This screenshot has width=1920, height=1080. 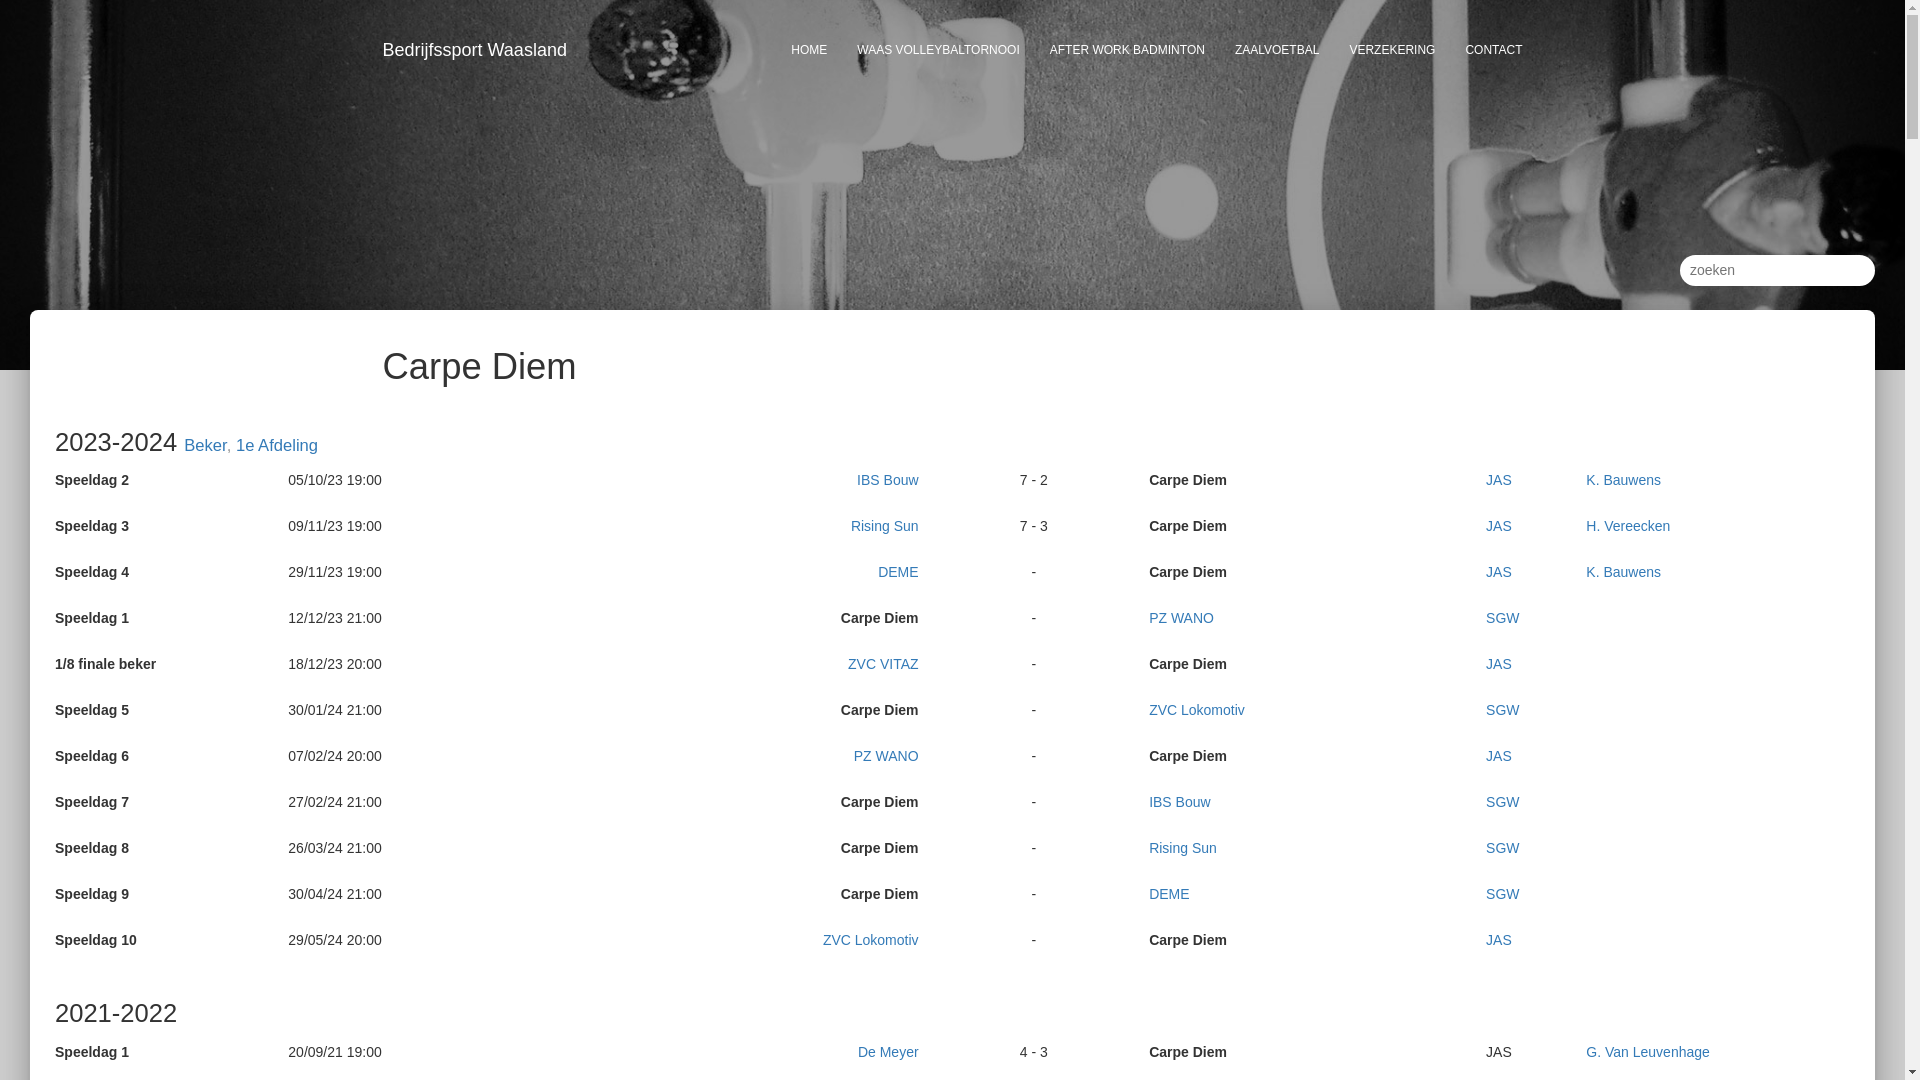 What do you see at coordinates (888, 480) in the screenshot?
I see `IBS Bouw` at bounding box center [888, 480].